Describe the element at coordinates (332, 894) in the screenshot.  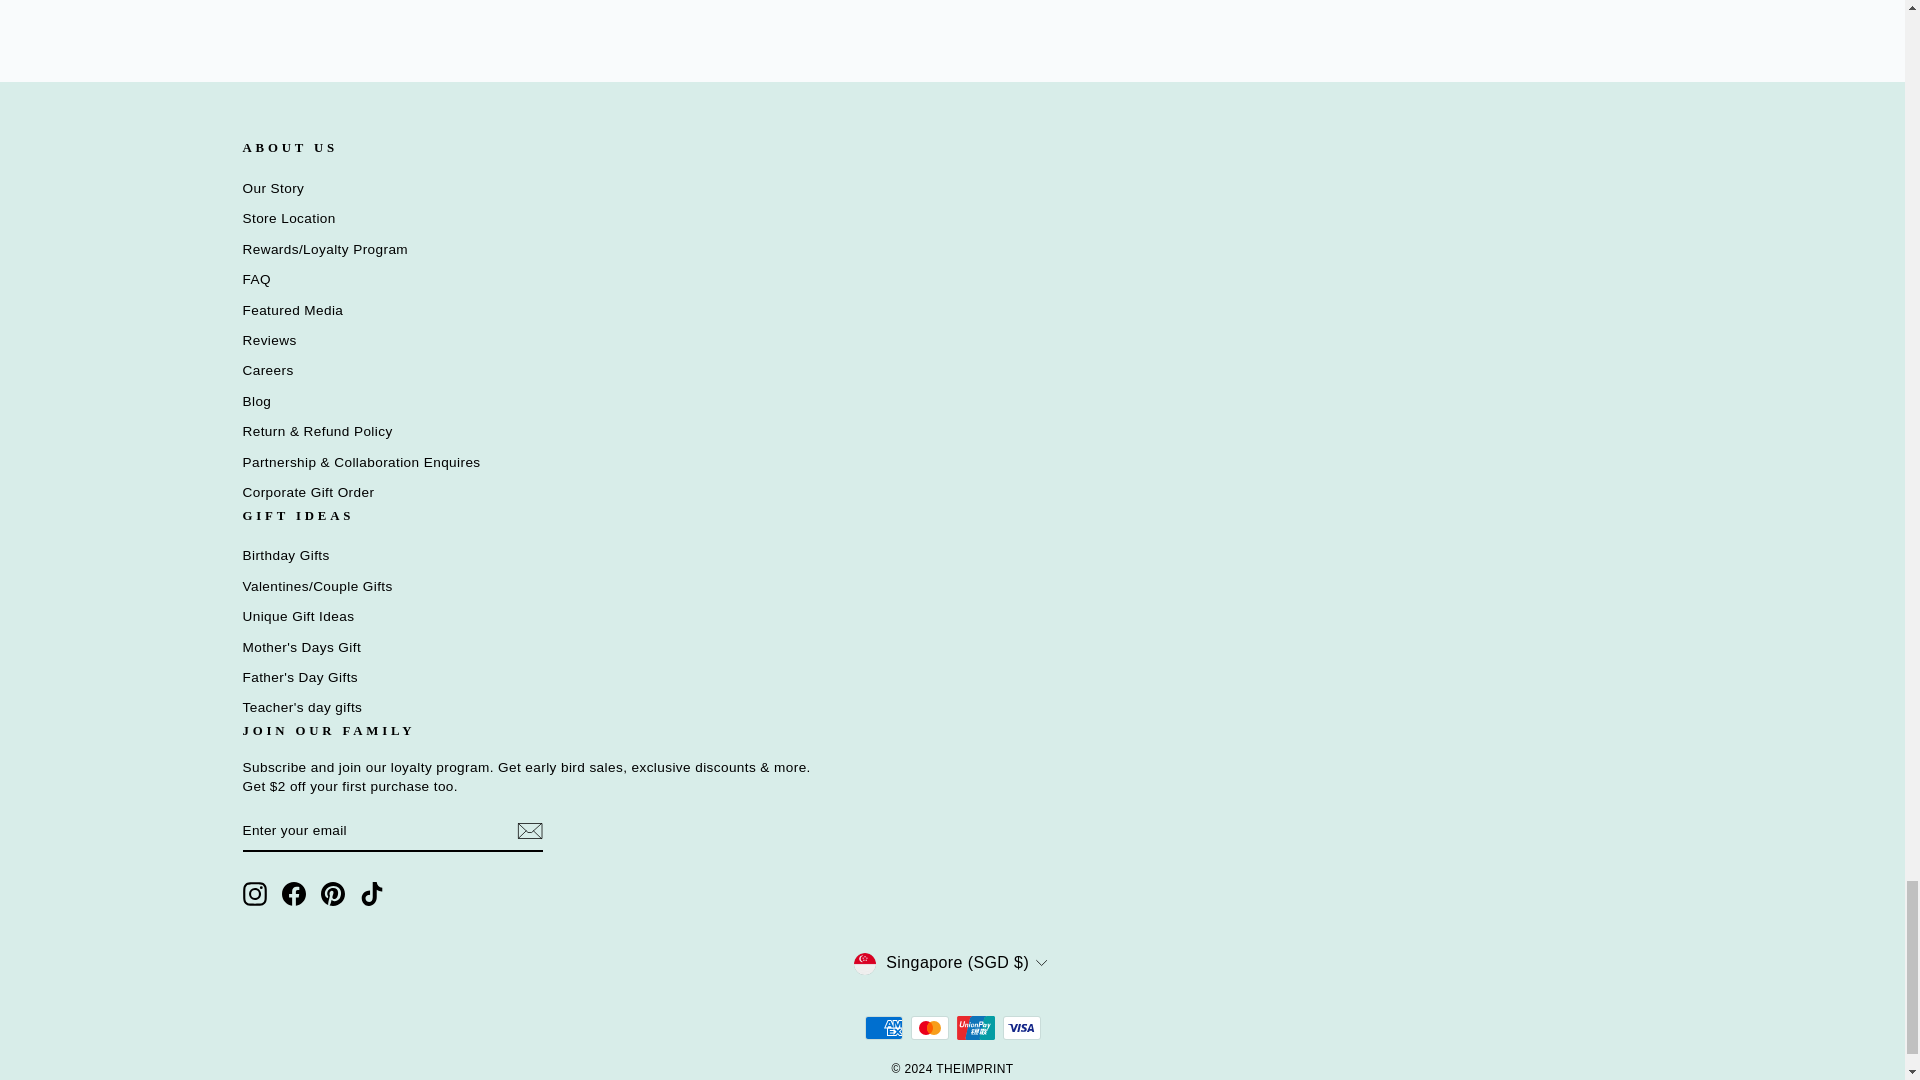
I see `THEIMPRINT on Pinterest` at that location.